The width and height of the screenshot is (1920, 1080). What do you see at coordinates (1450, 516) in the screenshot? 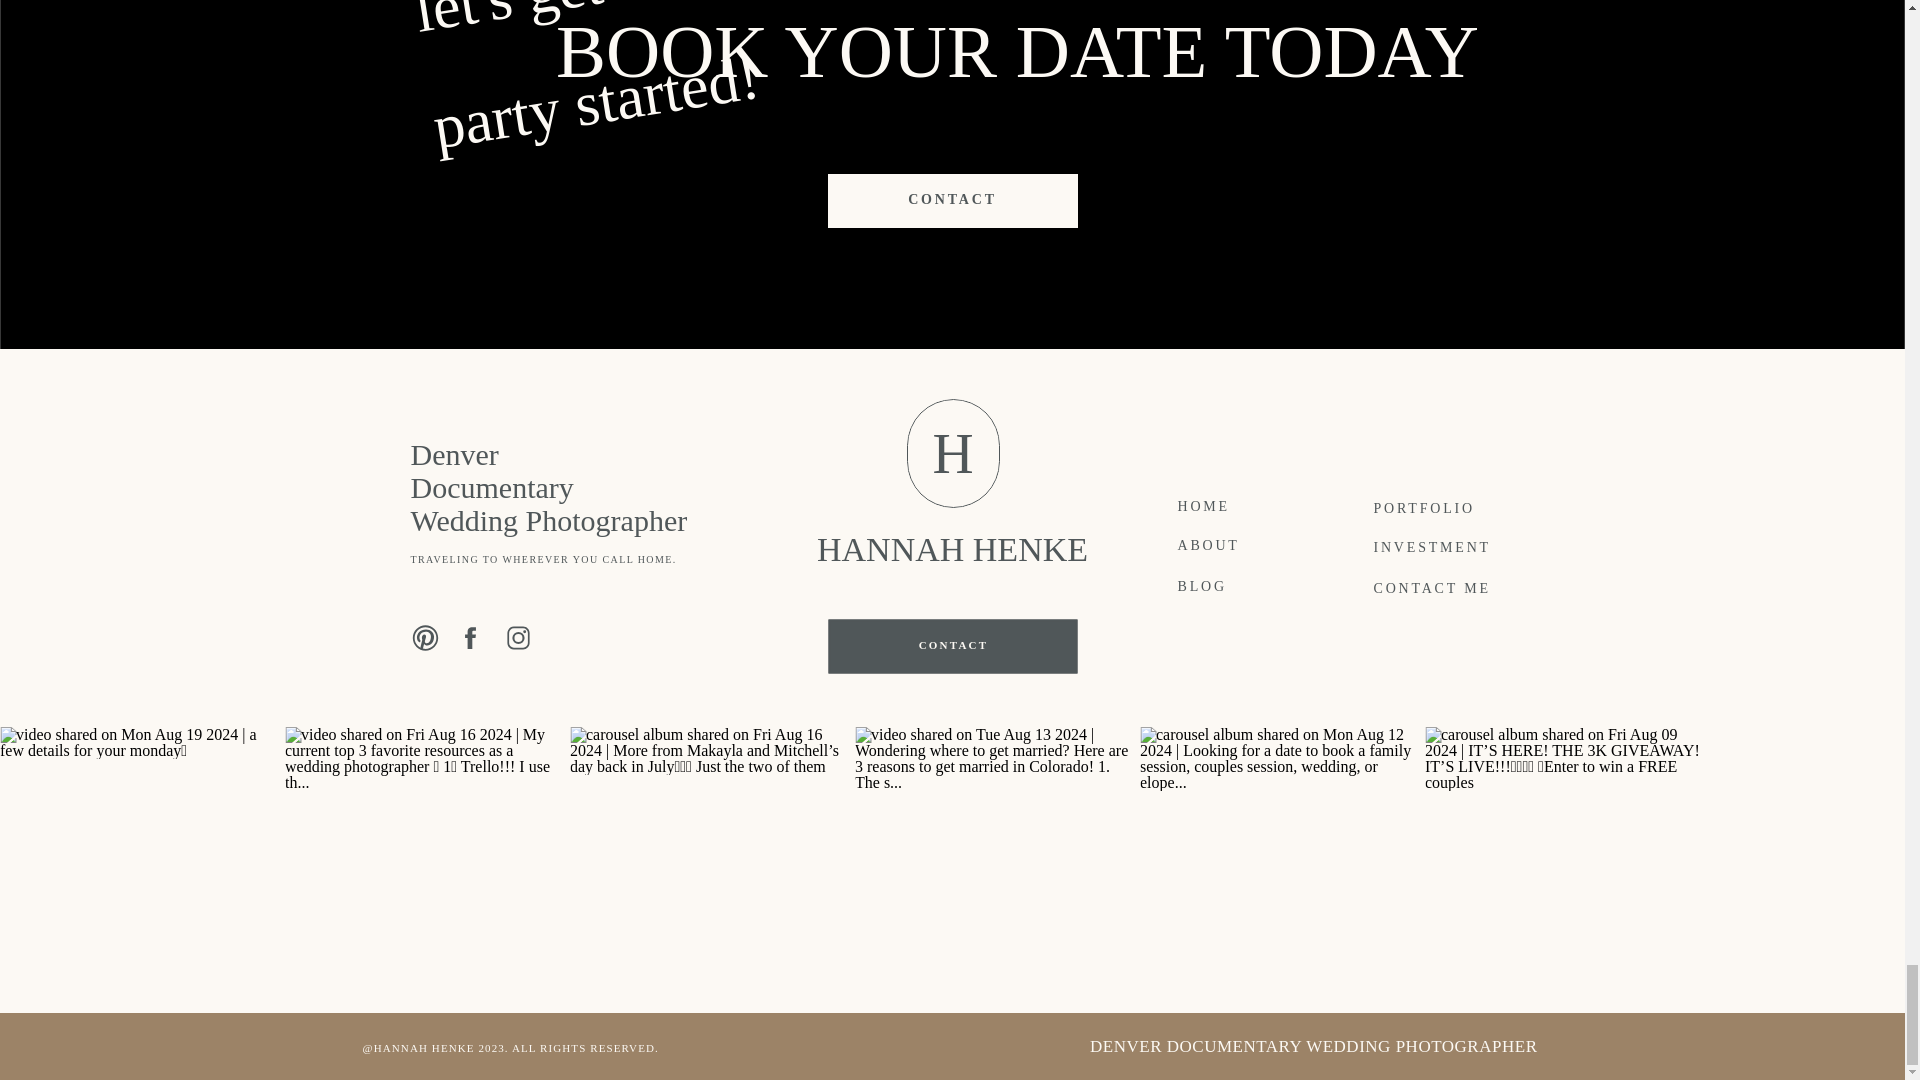
I see `PORTFOLIO` at bounding box center [1450, 516].